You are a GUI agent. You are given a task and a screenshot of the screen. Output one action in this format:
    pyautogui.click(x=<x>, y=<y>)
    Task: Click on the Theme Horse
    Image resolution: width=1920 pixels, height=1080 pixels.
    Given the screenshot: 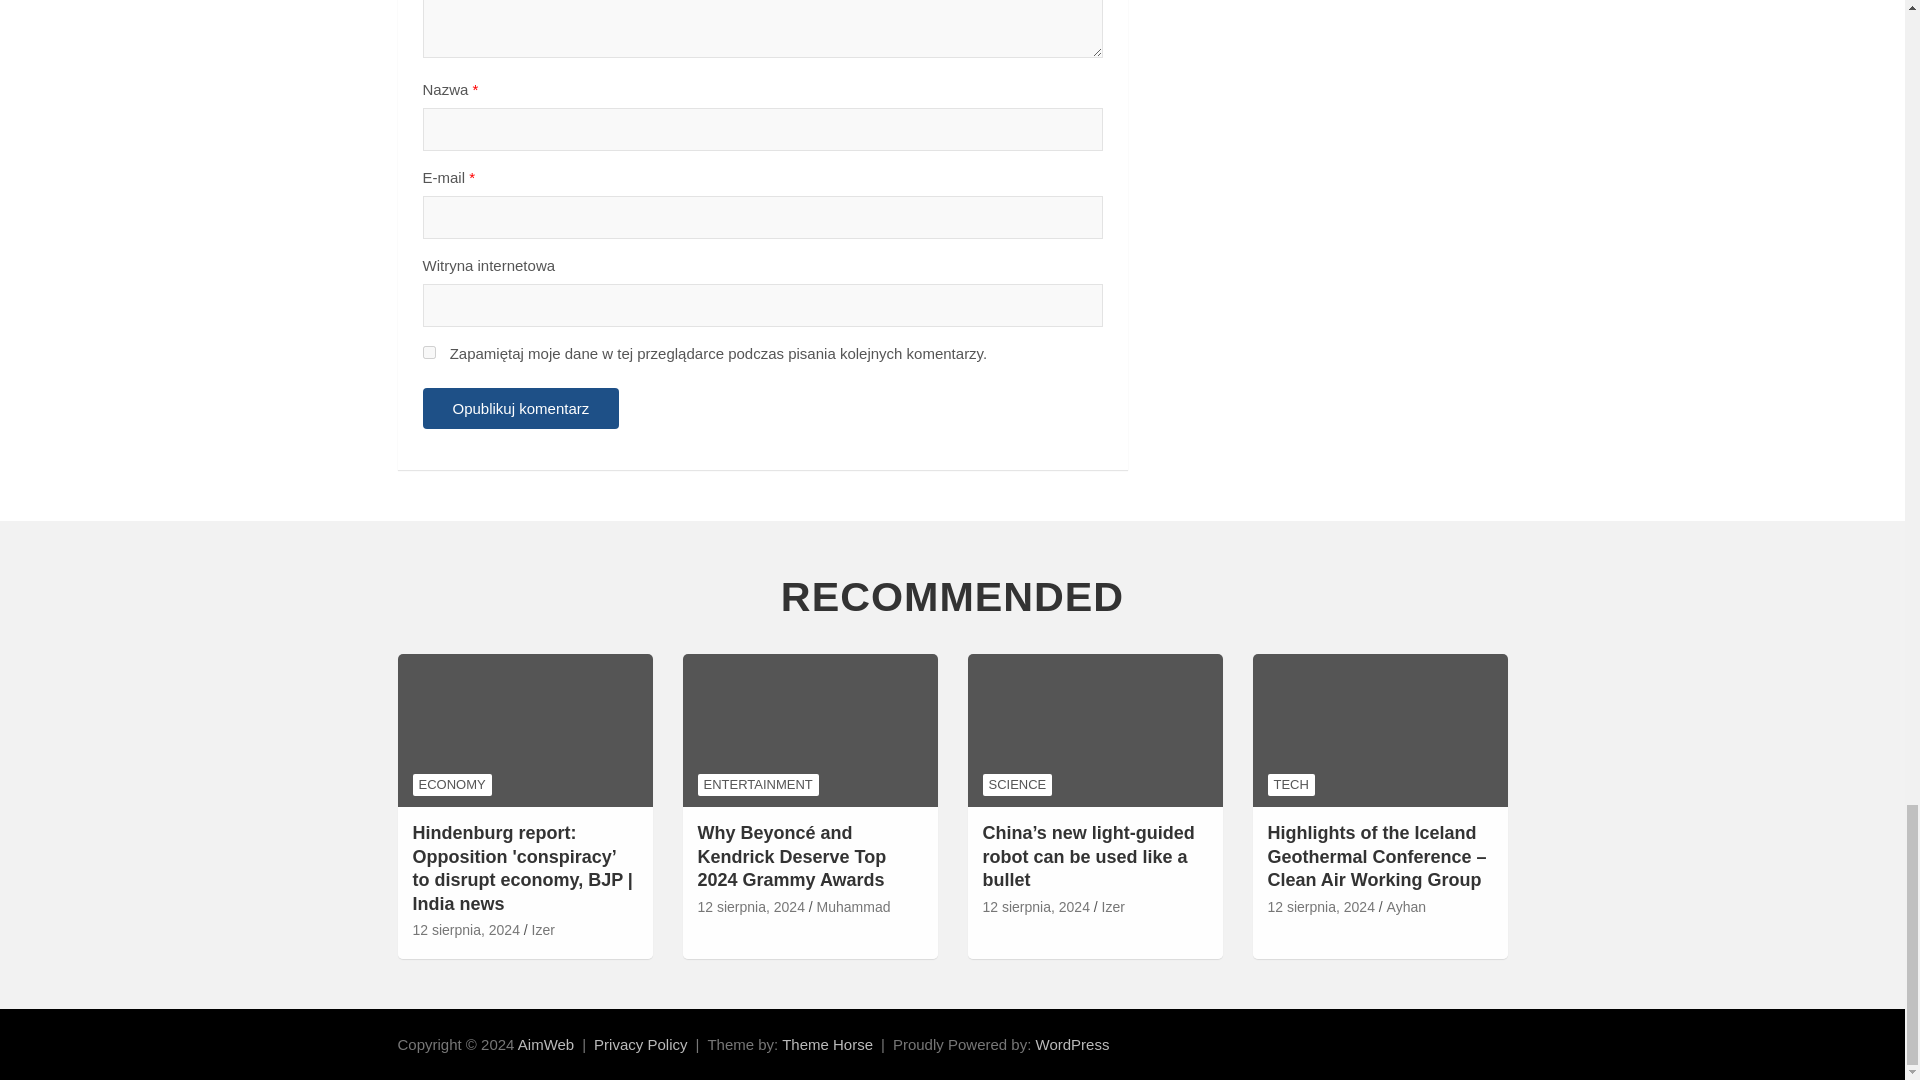 What is the action you would take?
    pyautogui.click(x=827, y=1044)
    